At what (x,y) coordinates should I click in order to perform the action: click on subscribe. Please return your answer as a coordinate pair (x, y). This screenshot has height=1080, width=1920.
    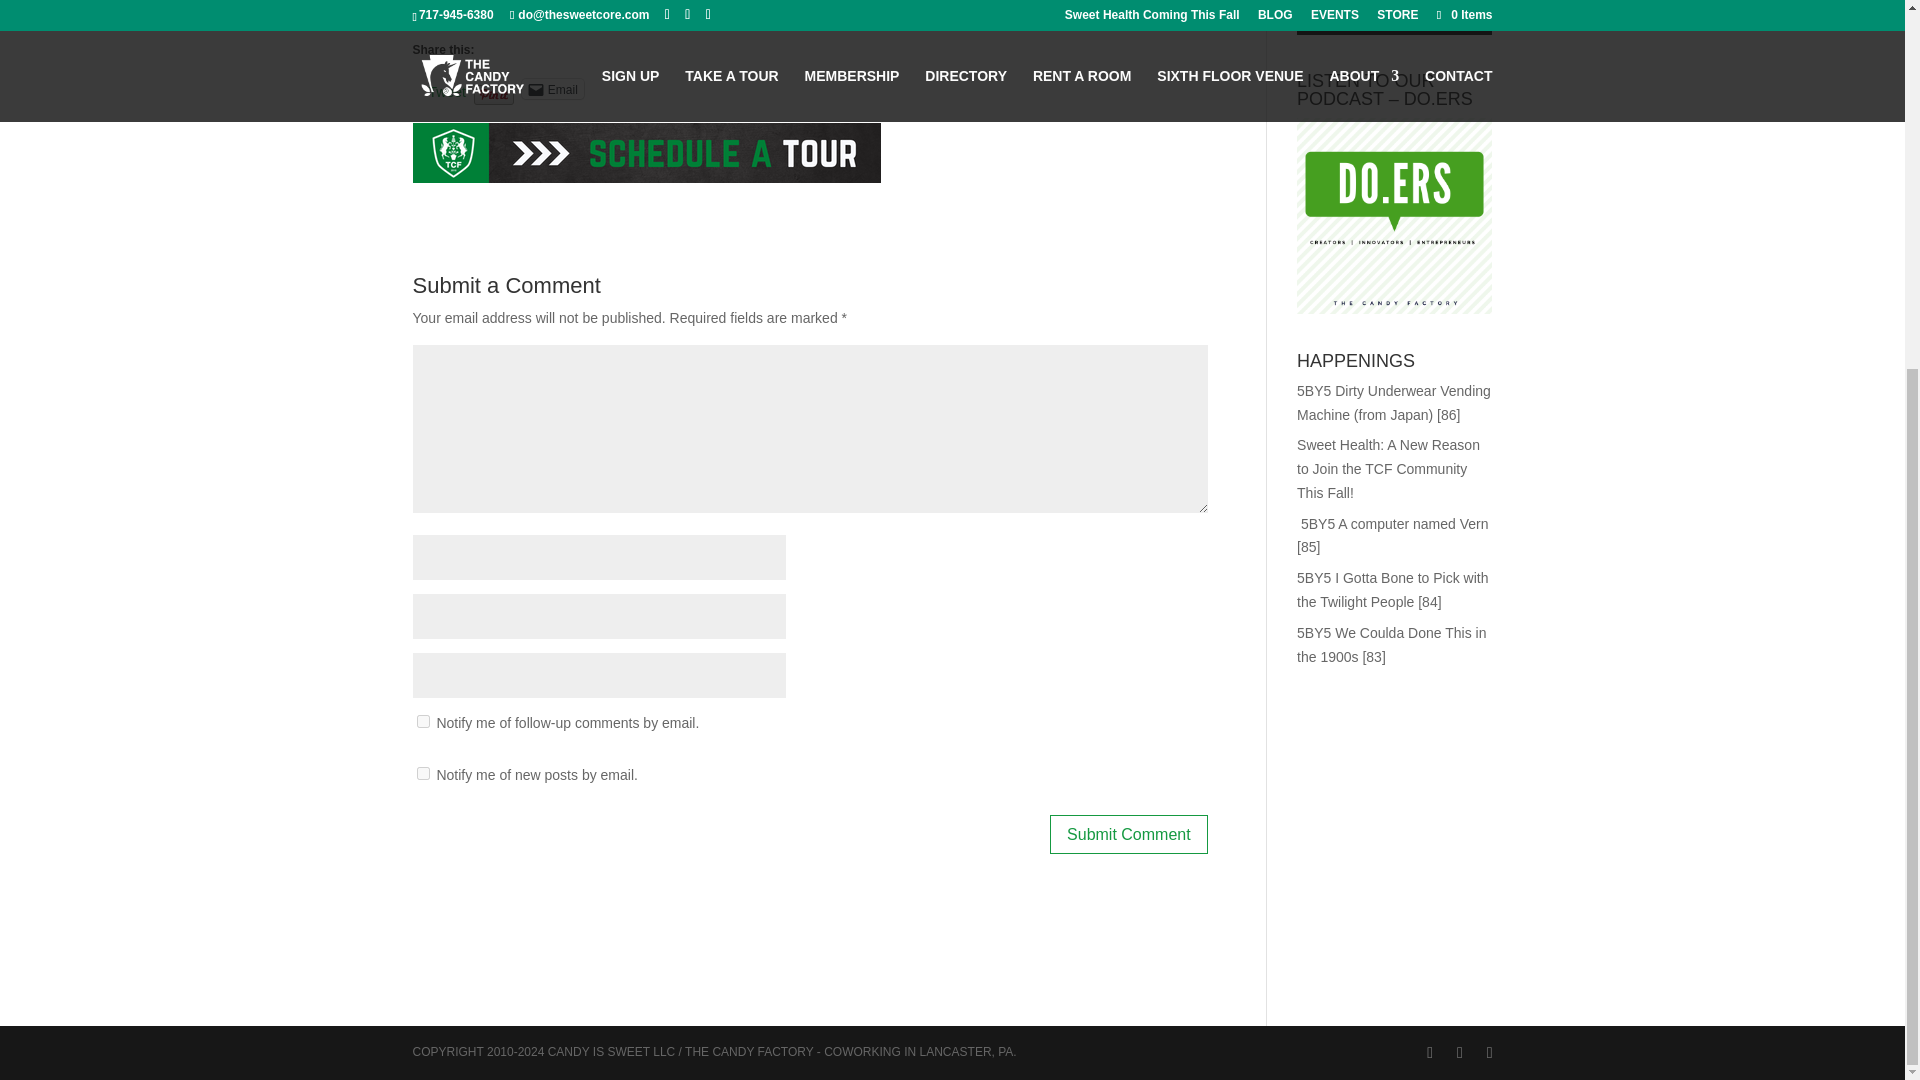
    Looking at the image, I should click on (422, 772).